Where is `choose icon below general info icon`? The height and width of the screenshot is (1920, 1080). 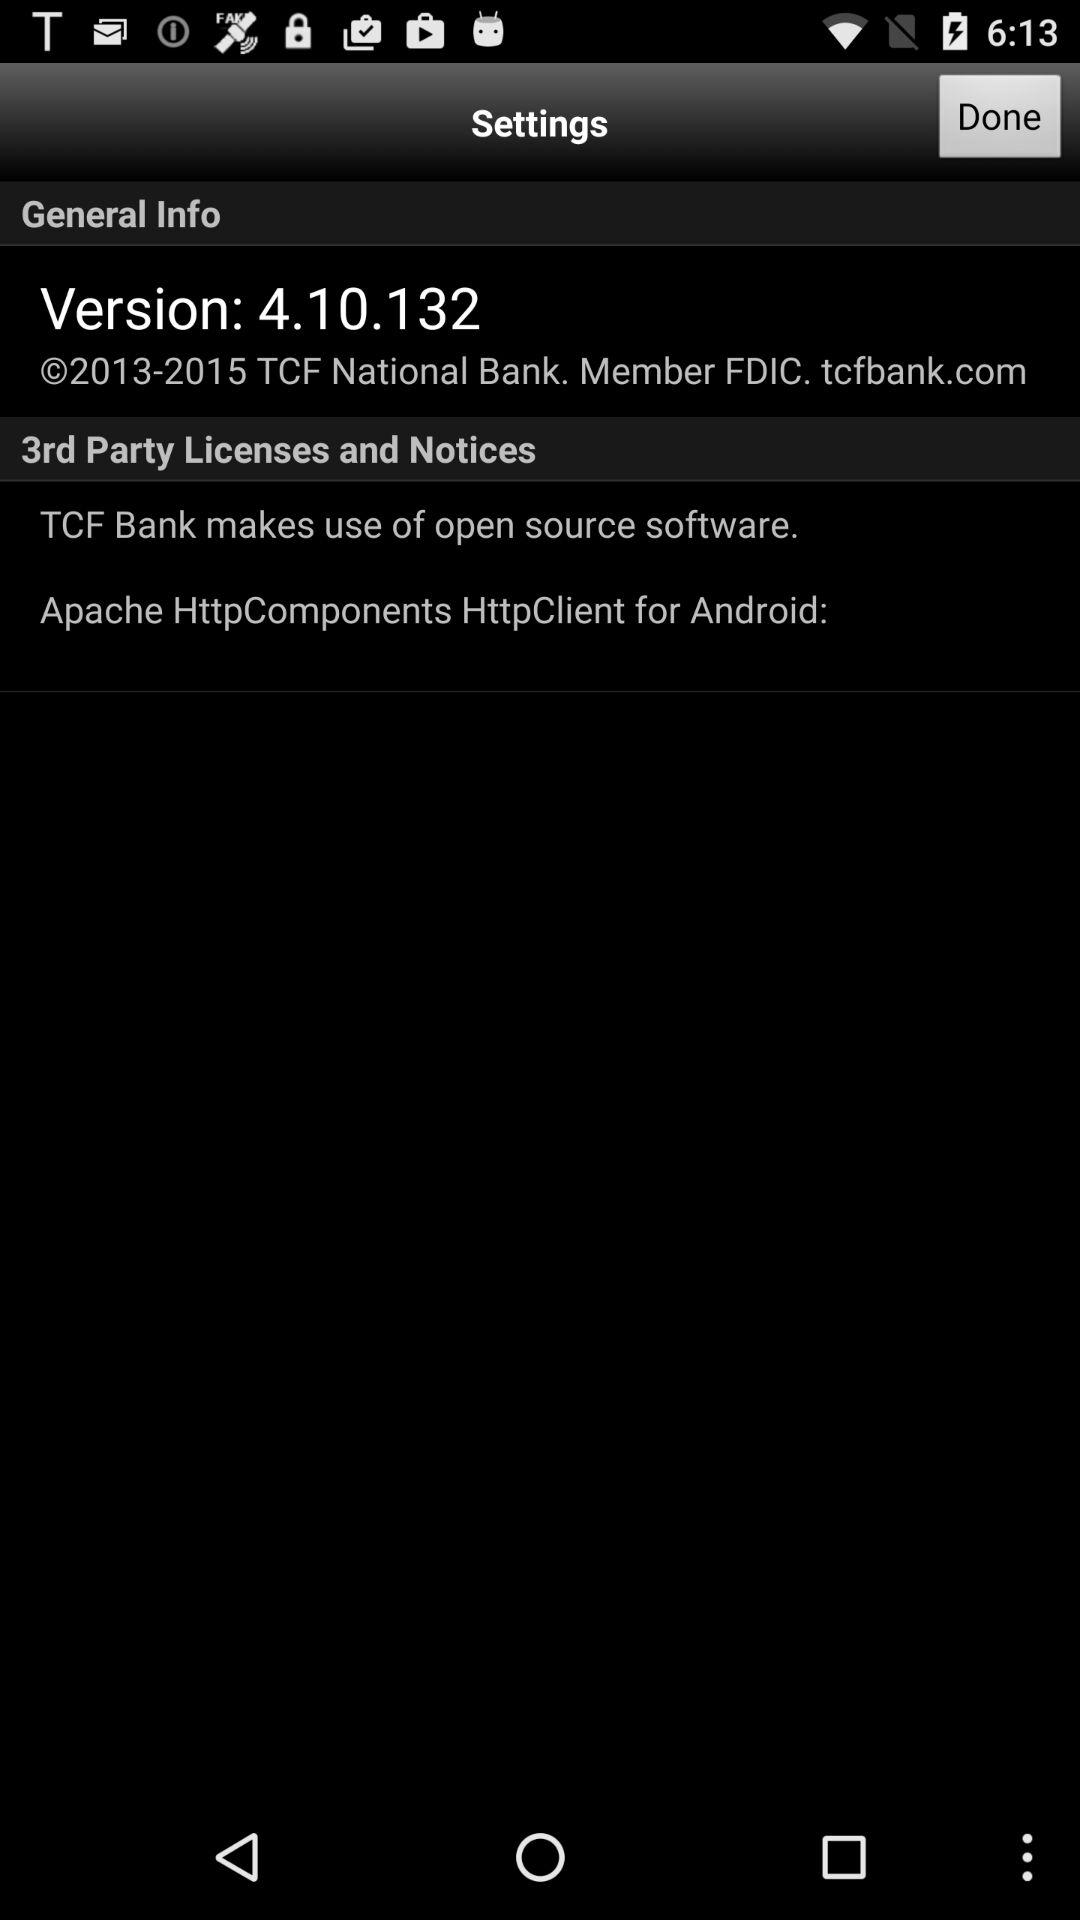 choose icon below general info icon is located at coordinates (260, 306).